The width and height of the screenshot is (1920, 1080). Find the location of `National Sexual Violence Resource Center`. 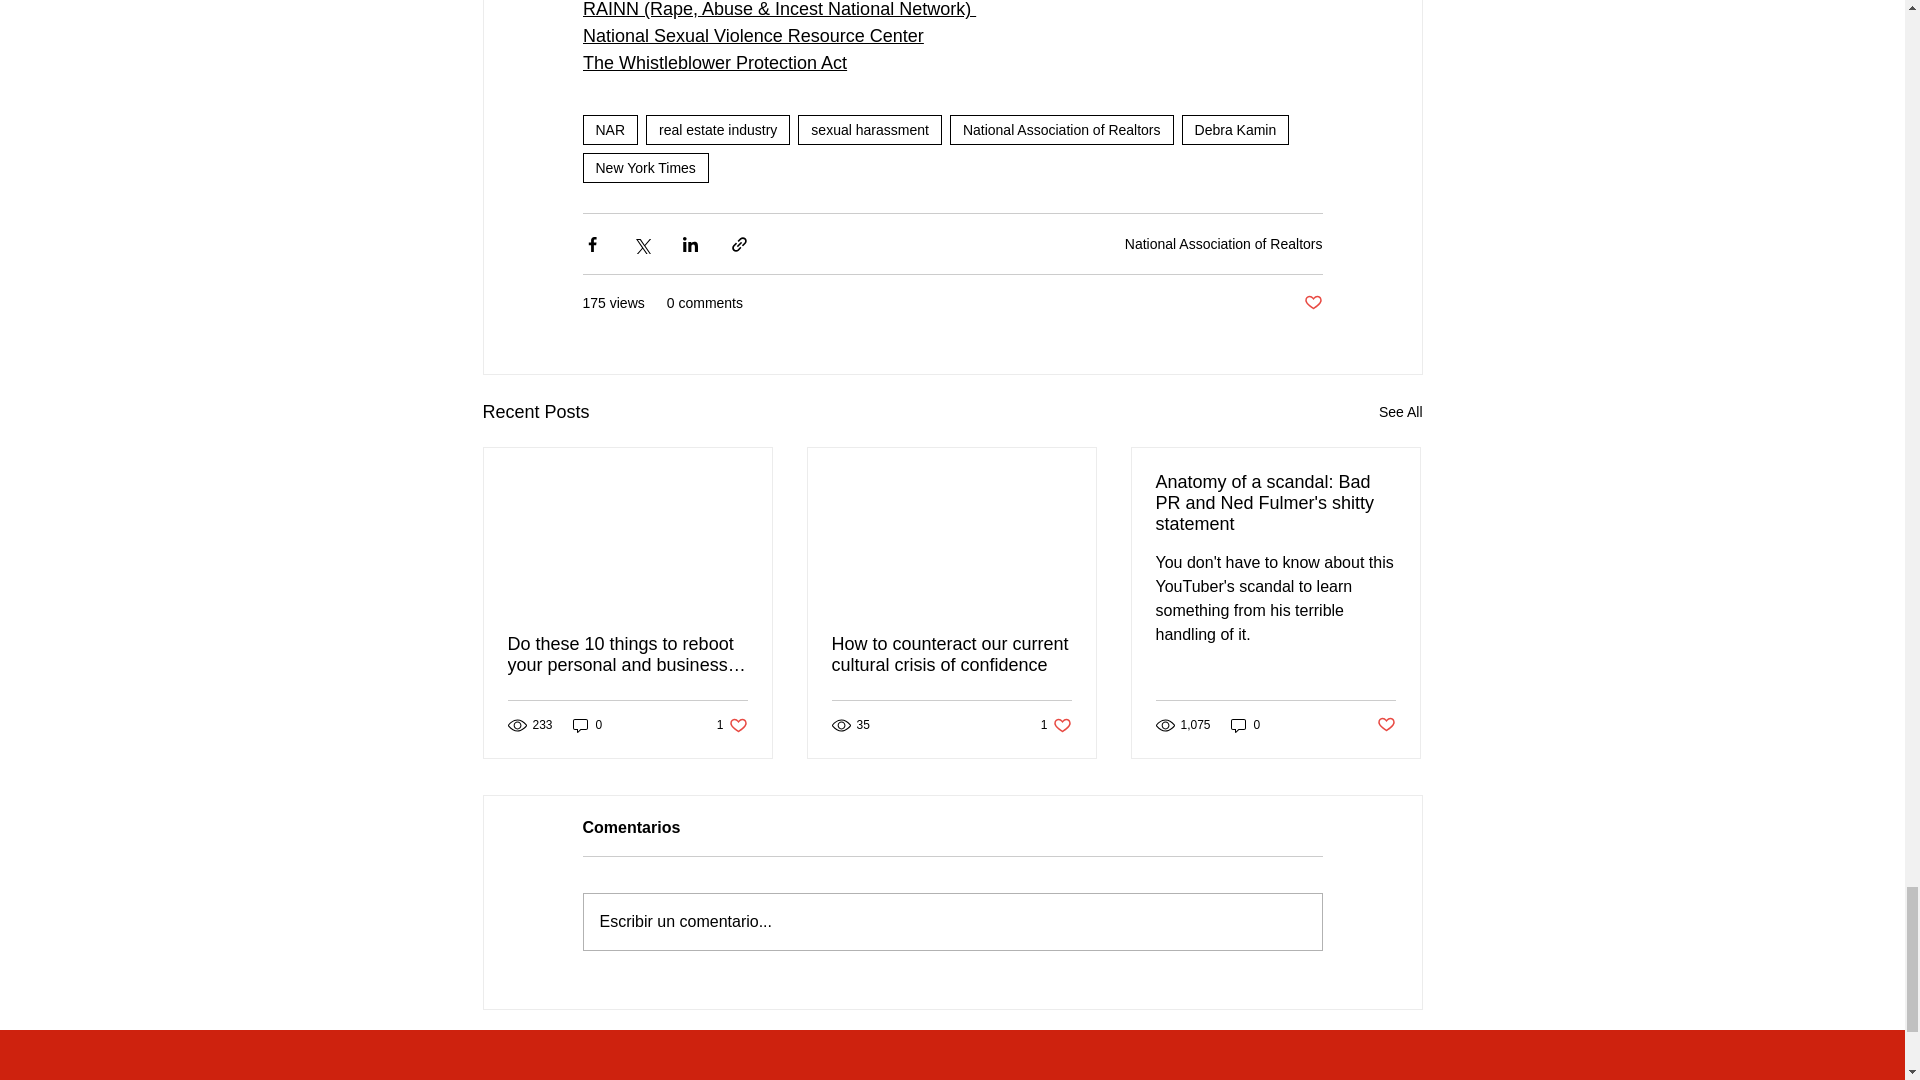

National Sexual Violence Resource Center is located at coordinates (752, 36).